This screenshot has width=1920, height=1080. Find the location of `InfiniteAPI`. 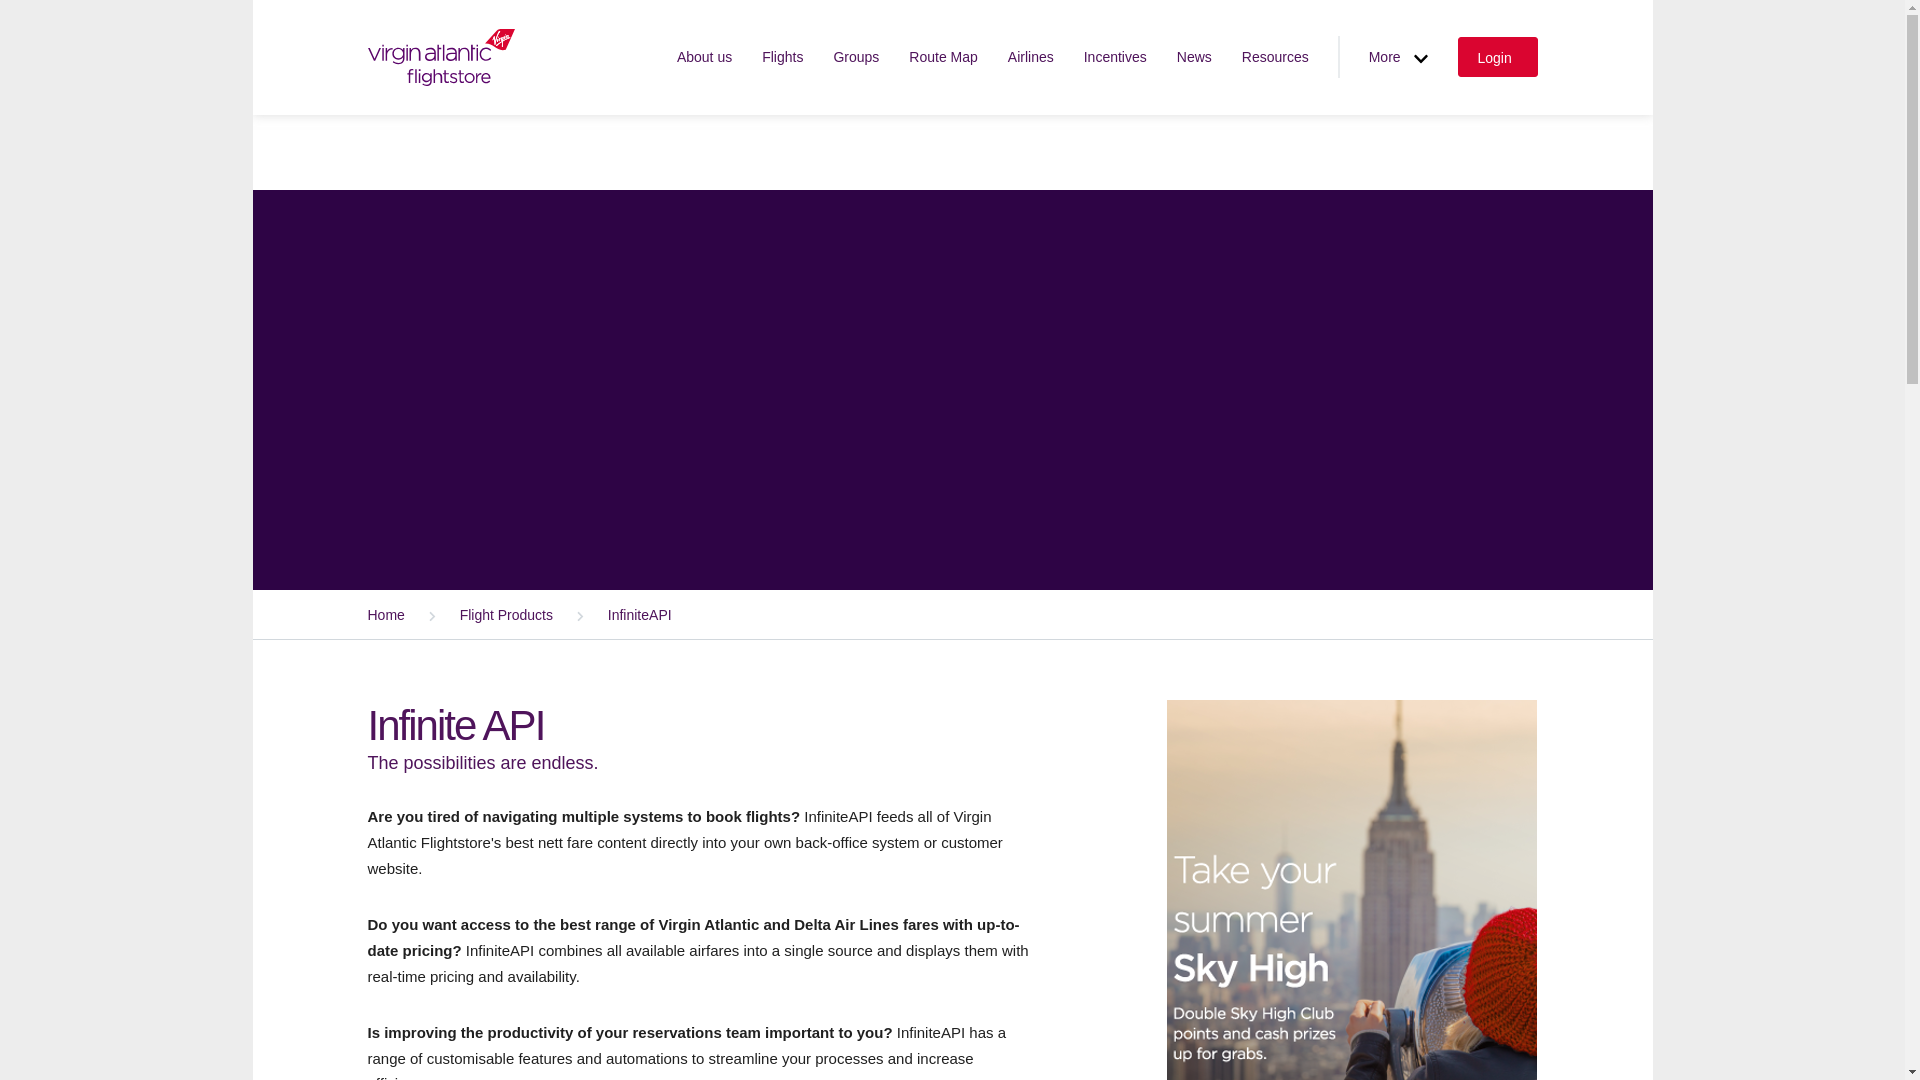

InfiniteAPI is located at coordinates (614, 614).